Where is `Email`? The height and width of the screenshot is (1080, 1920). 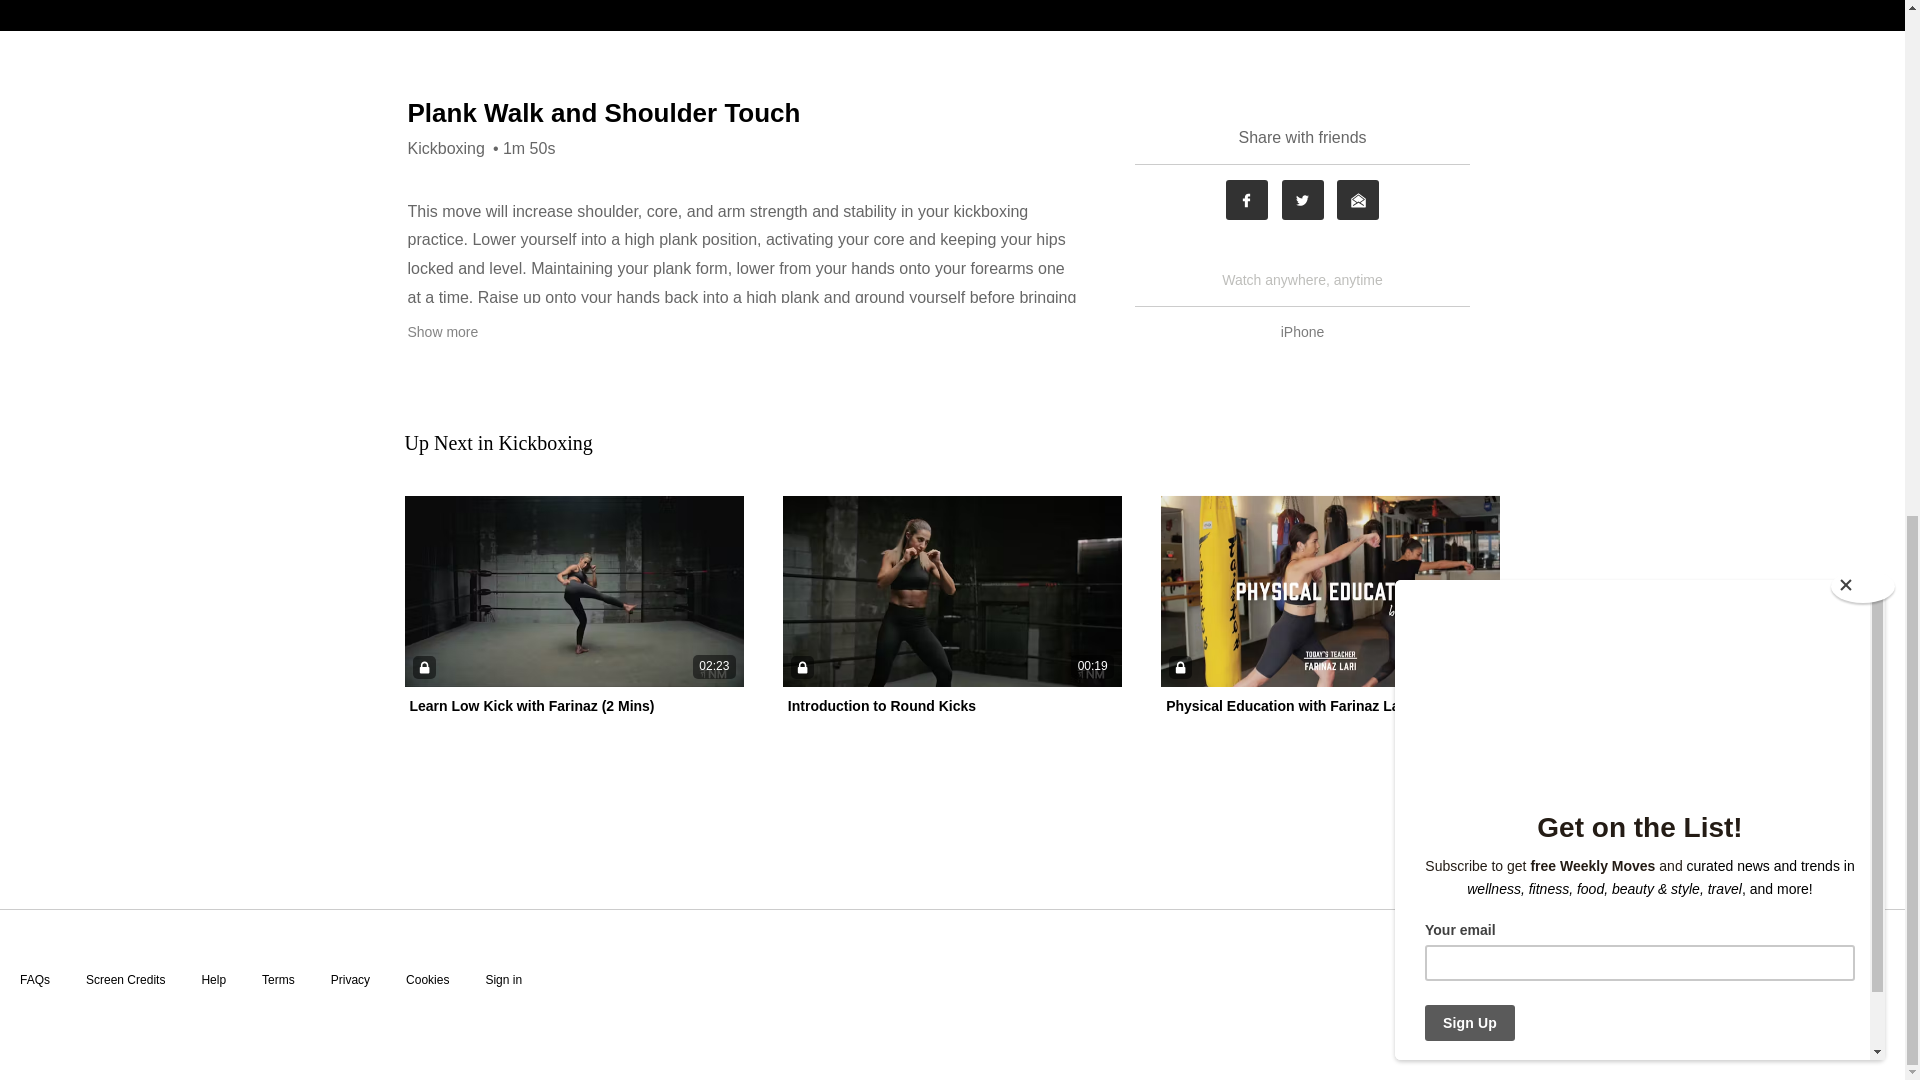
Email is located at coordinates (1357, 200).